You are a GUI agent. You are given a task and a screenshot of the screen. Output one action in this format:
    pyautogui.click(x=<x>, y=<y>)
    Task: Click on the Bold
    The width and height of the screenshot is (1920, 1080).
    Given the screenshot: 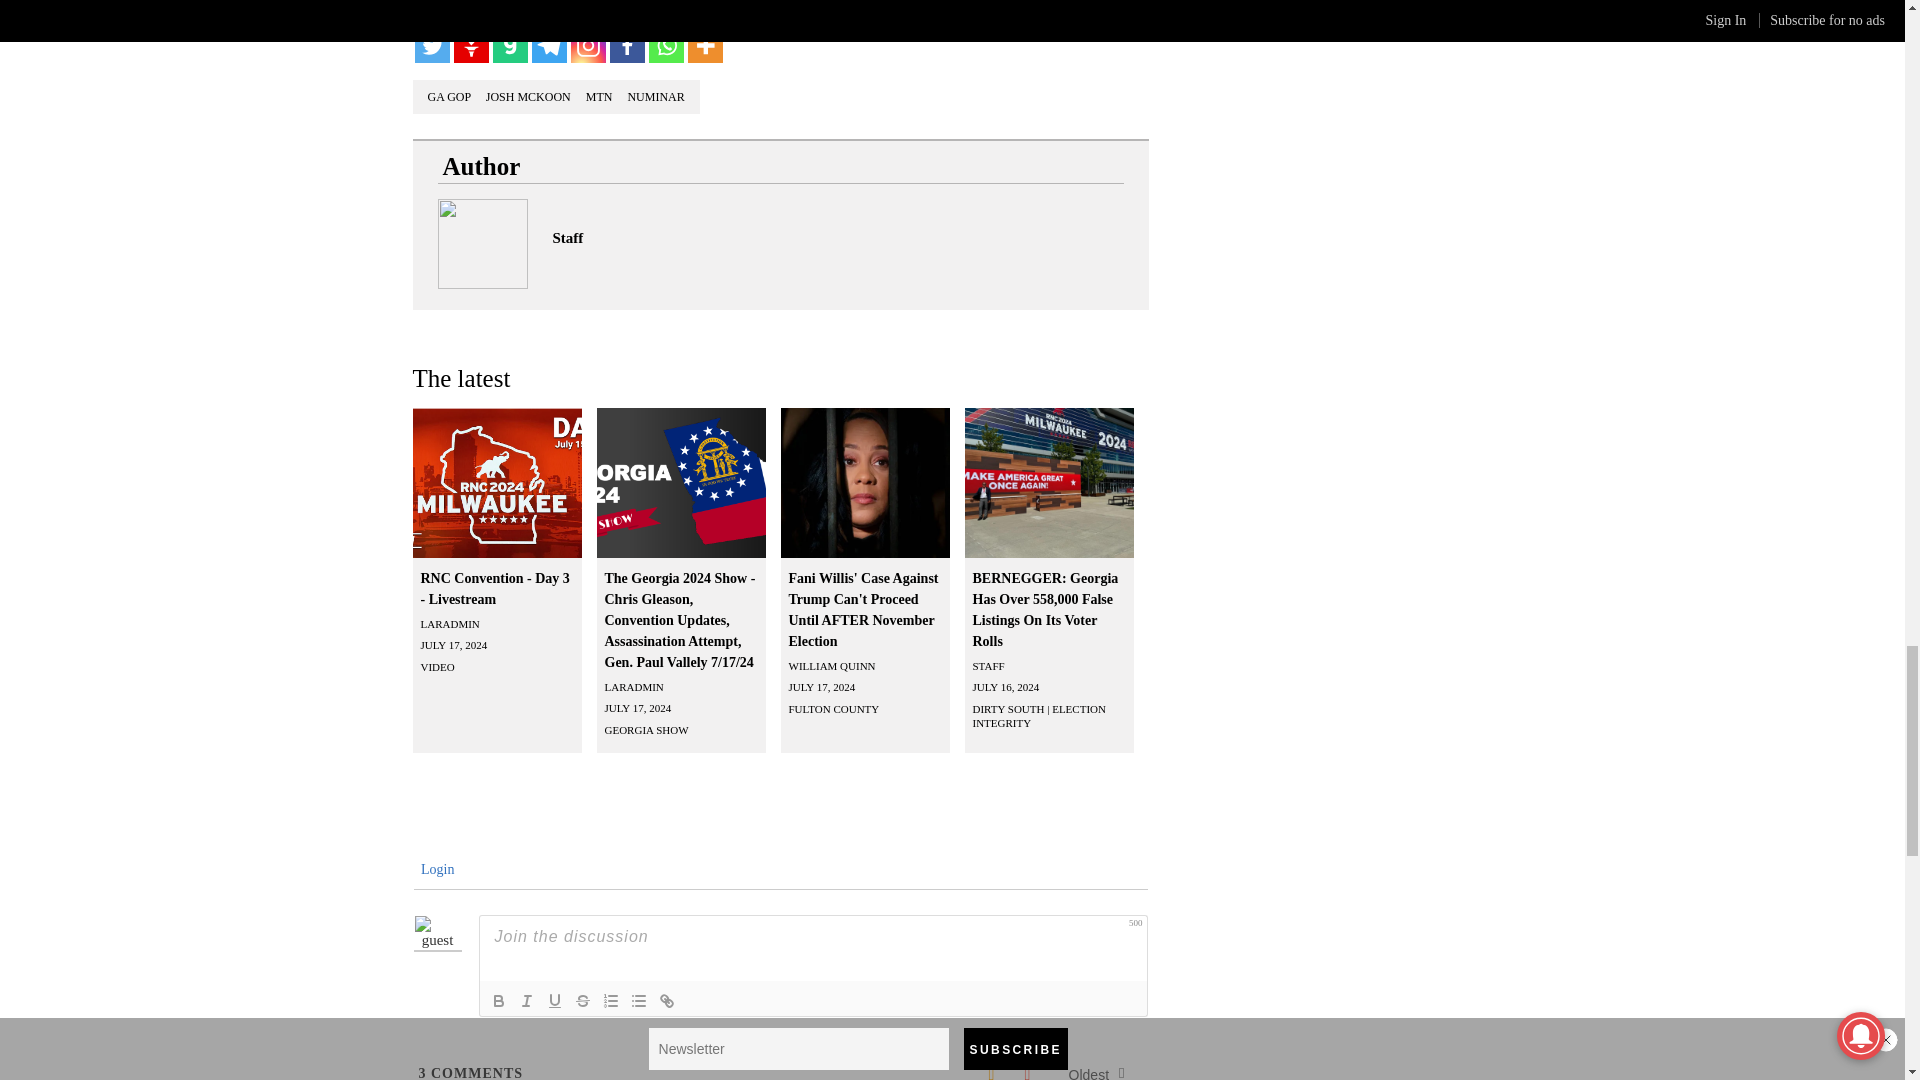 What is the action you would take?
    pyautogui.click(x=498, y=1001)
    